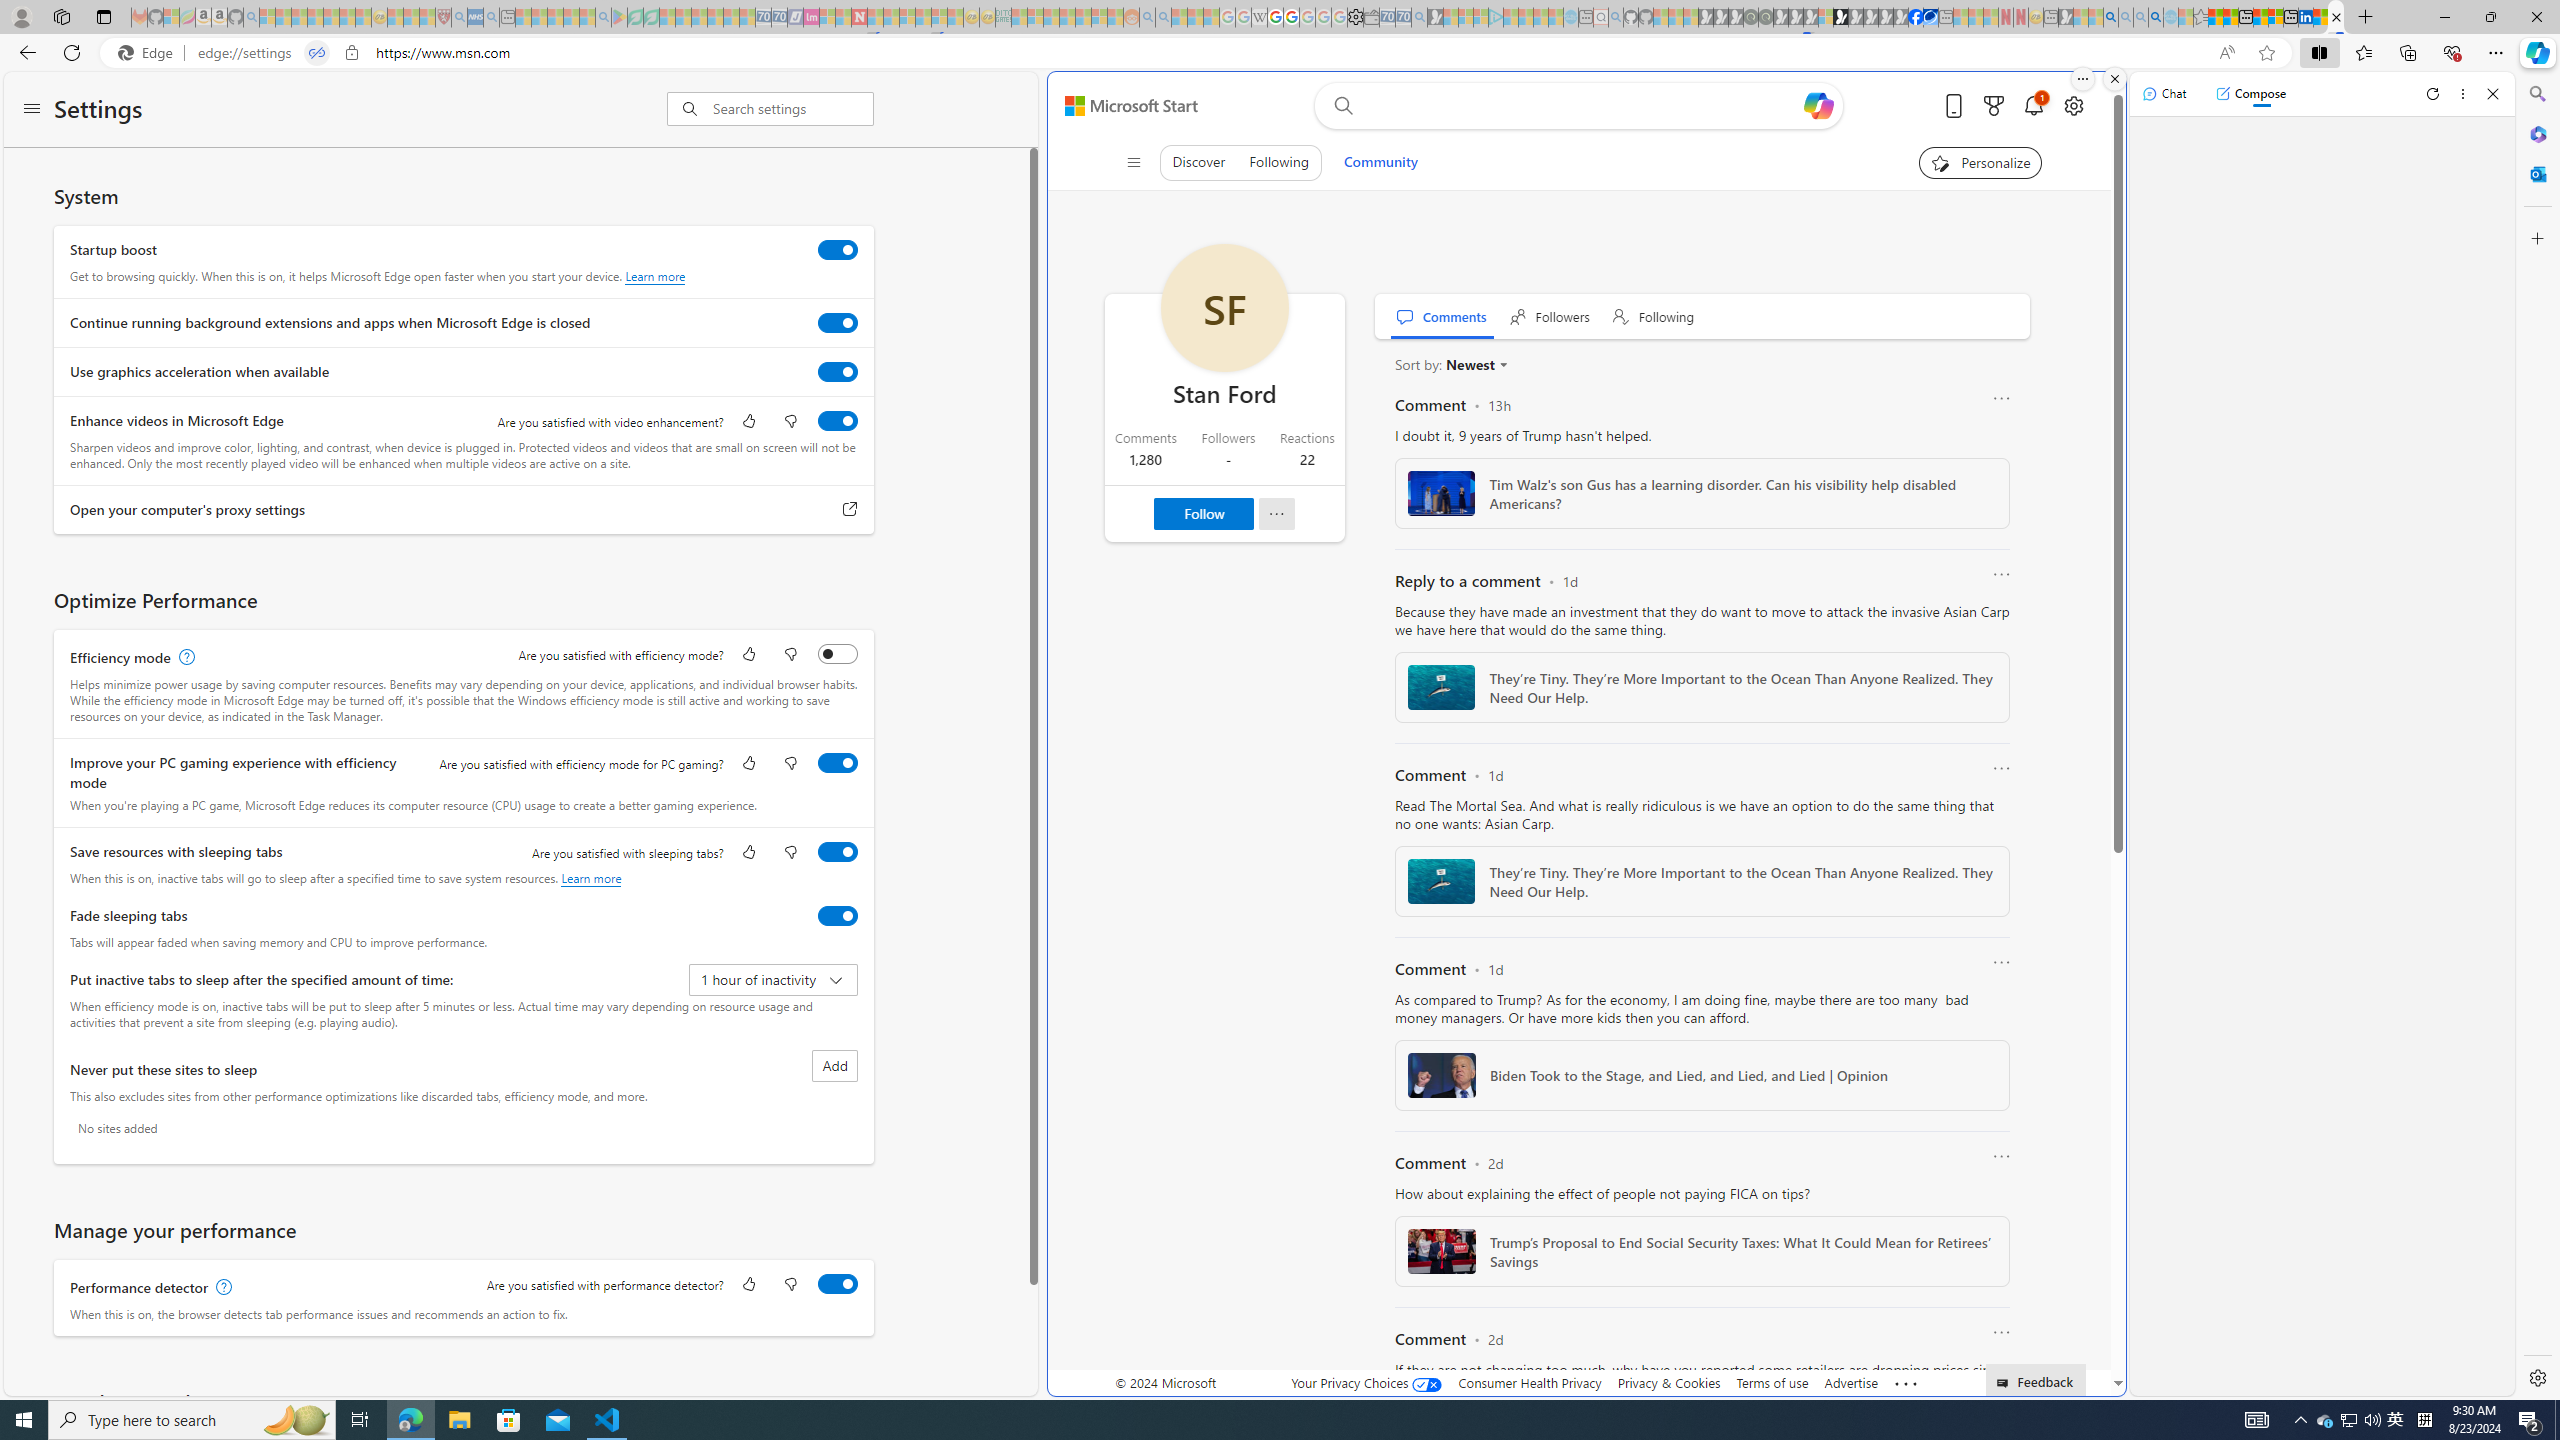 The height and width of the screenshot is (1440, 2560). I want to click on Efficiency mode, learn more, so click(184, 658).